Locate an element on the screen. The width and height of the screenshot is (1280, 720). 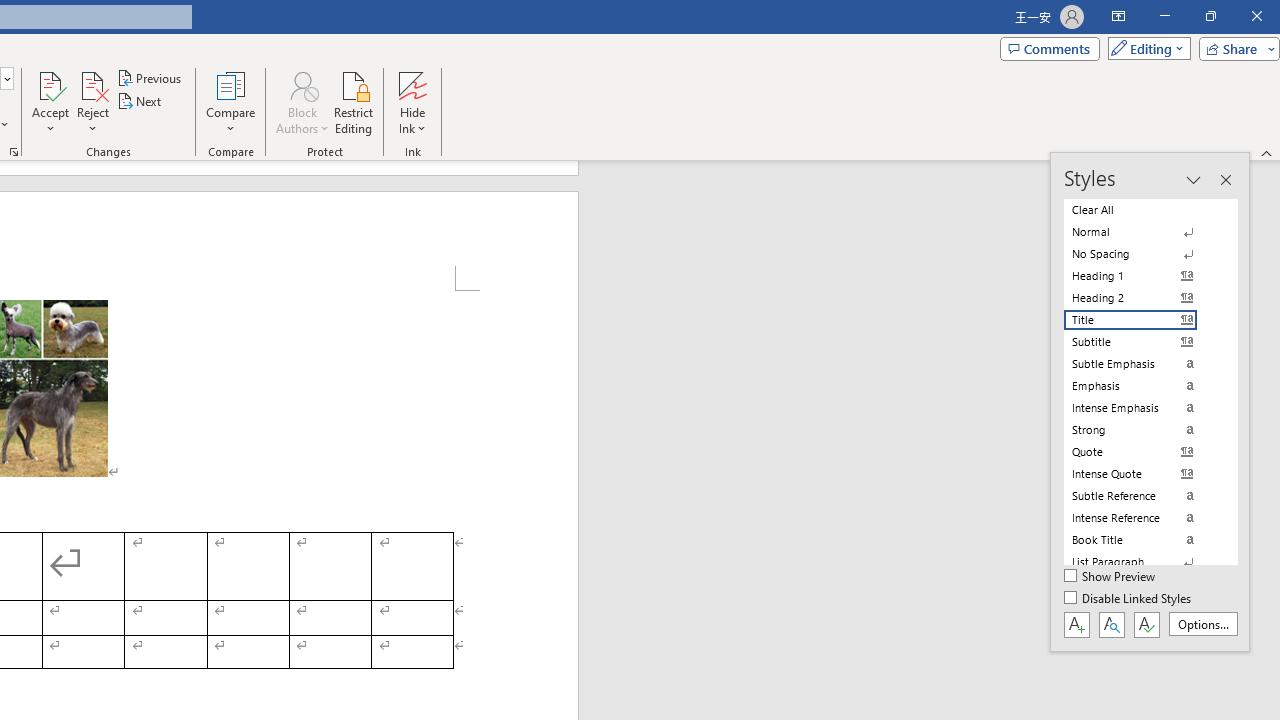
Subtle Reference is located at coordinates (1142, 496).